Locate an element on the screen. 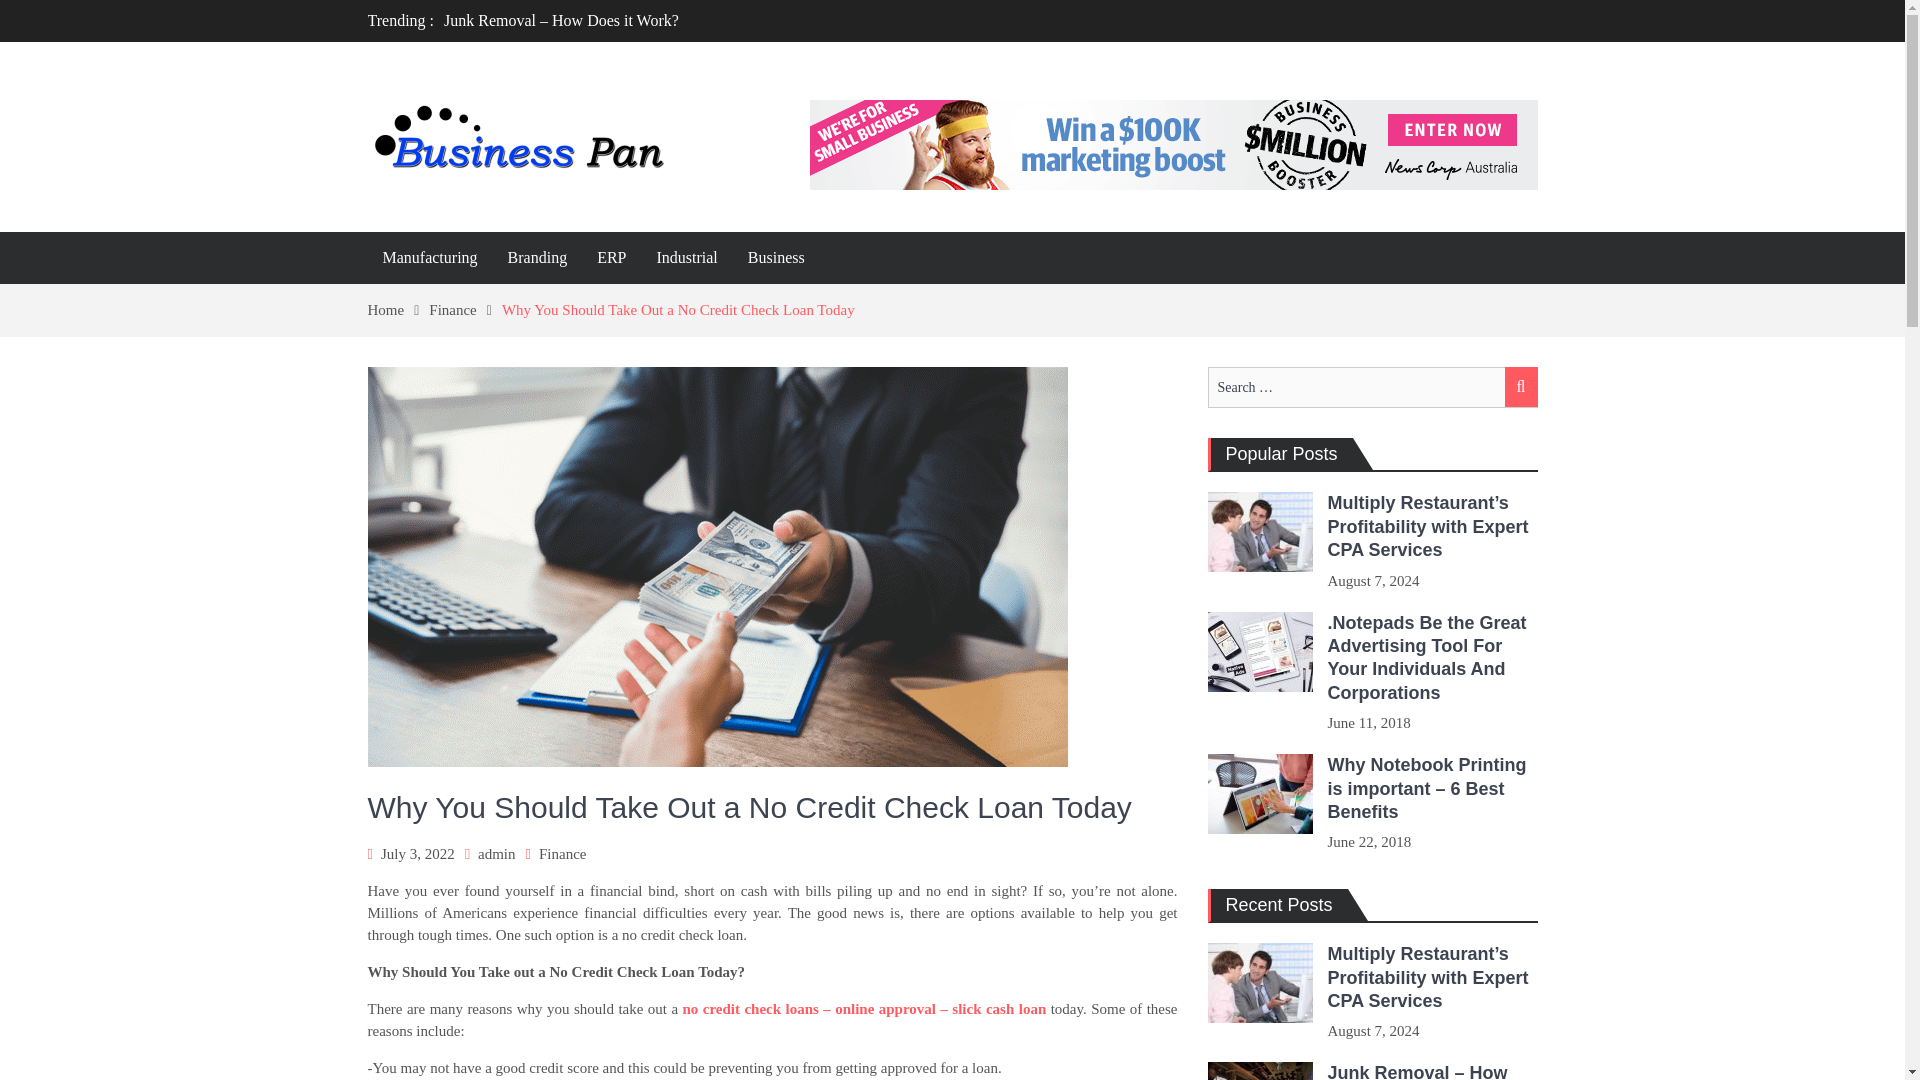  Manufacturing is located at coordinates (430, 258).